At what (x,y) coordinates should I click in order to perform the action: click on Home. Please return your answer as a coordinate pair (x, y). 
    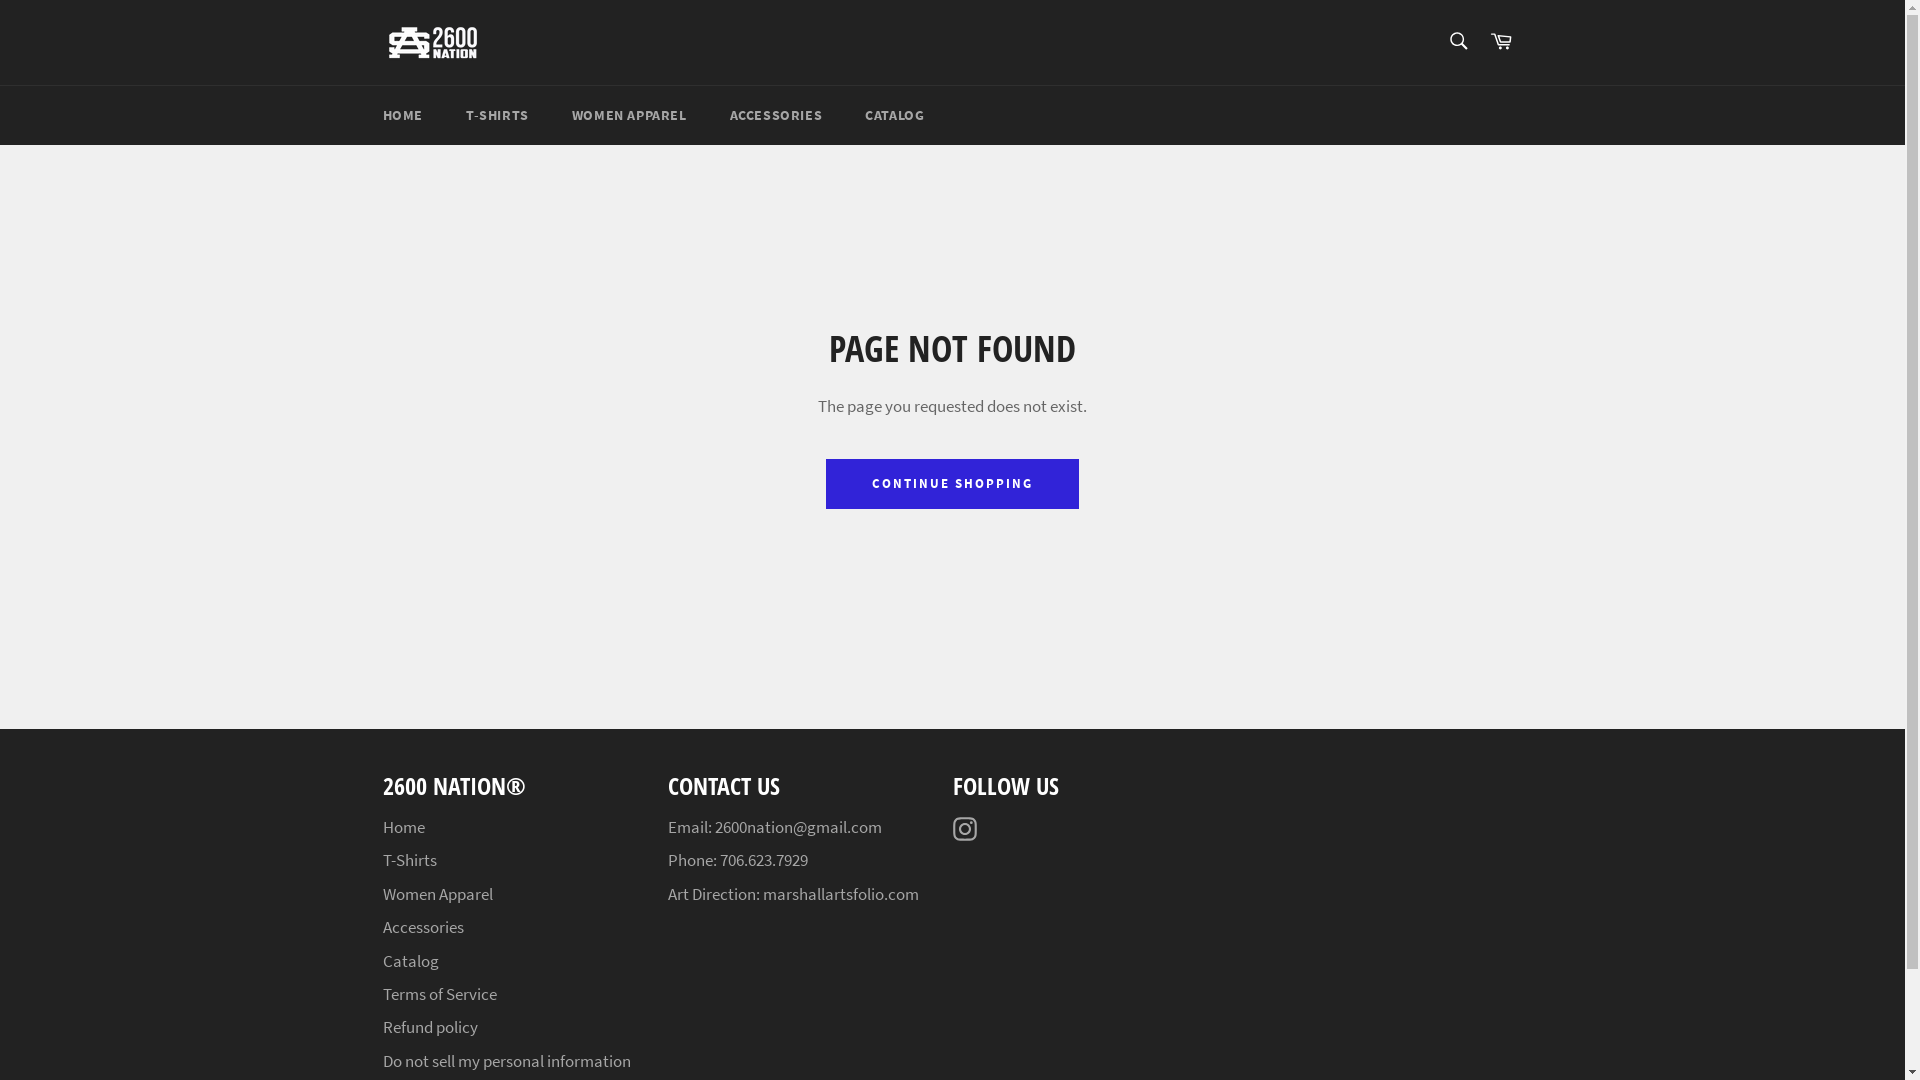
    Looking at the image, I should click on (403, 827).